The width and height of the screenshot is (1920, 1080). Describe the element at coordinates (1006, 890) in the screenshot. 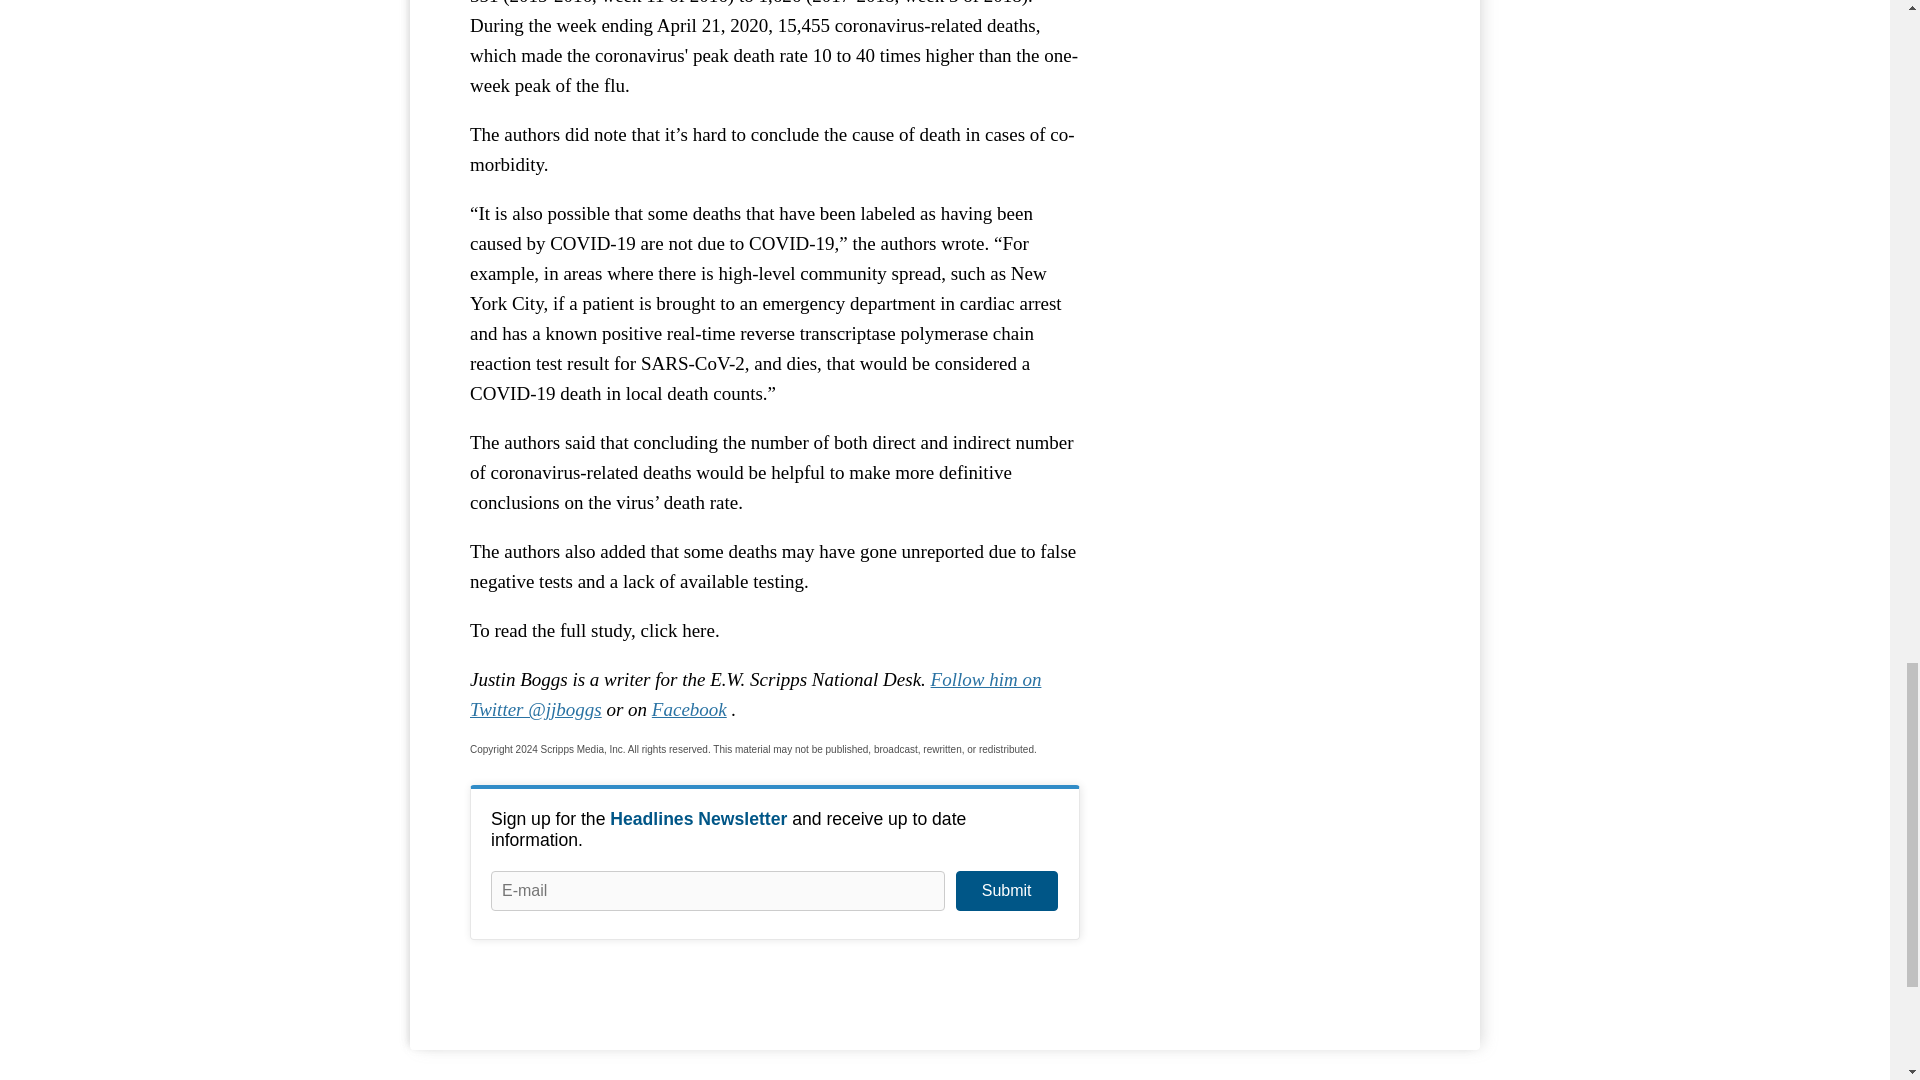

I see `Submit` at that location.